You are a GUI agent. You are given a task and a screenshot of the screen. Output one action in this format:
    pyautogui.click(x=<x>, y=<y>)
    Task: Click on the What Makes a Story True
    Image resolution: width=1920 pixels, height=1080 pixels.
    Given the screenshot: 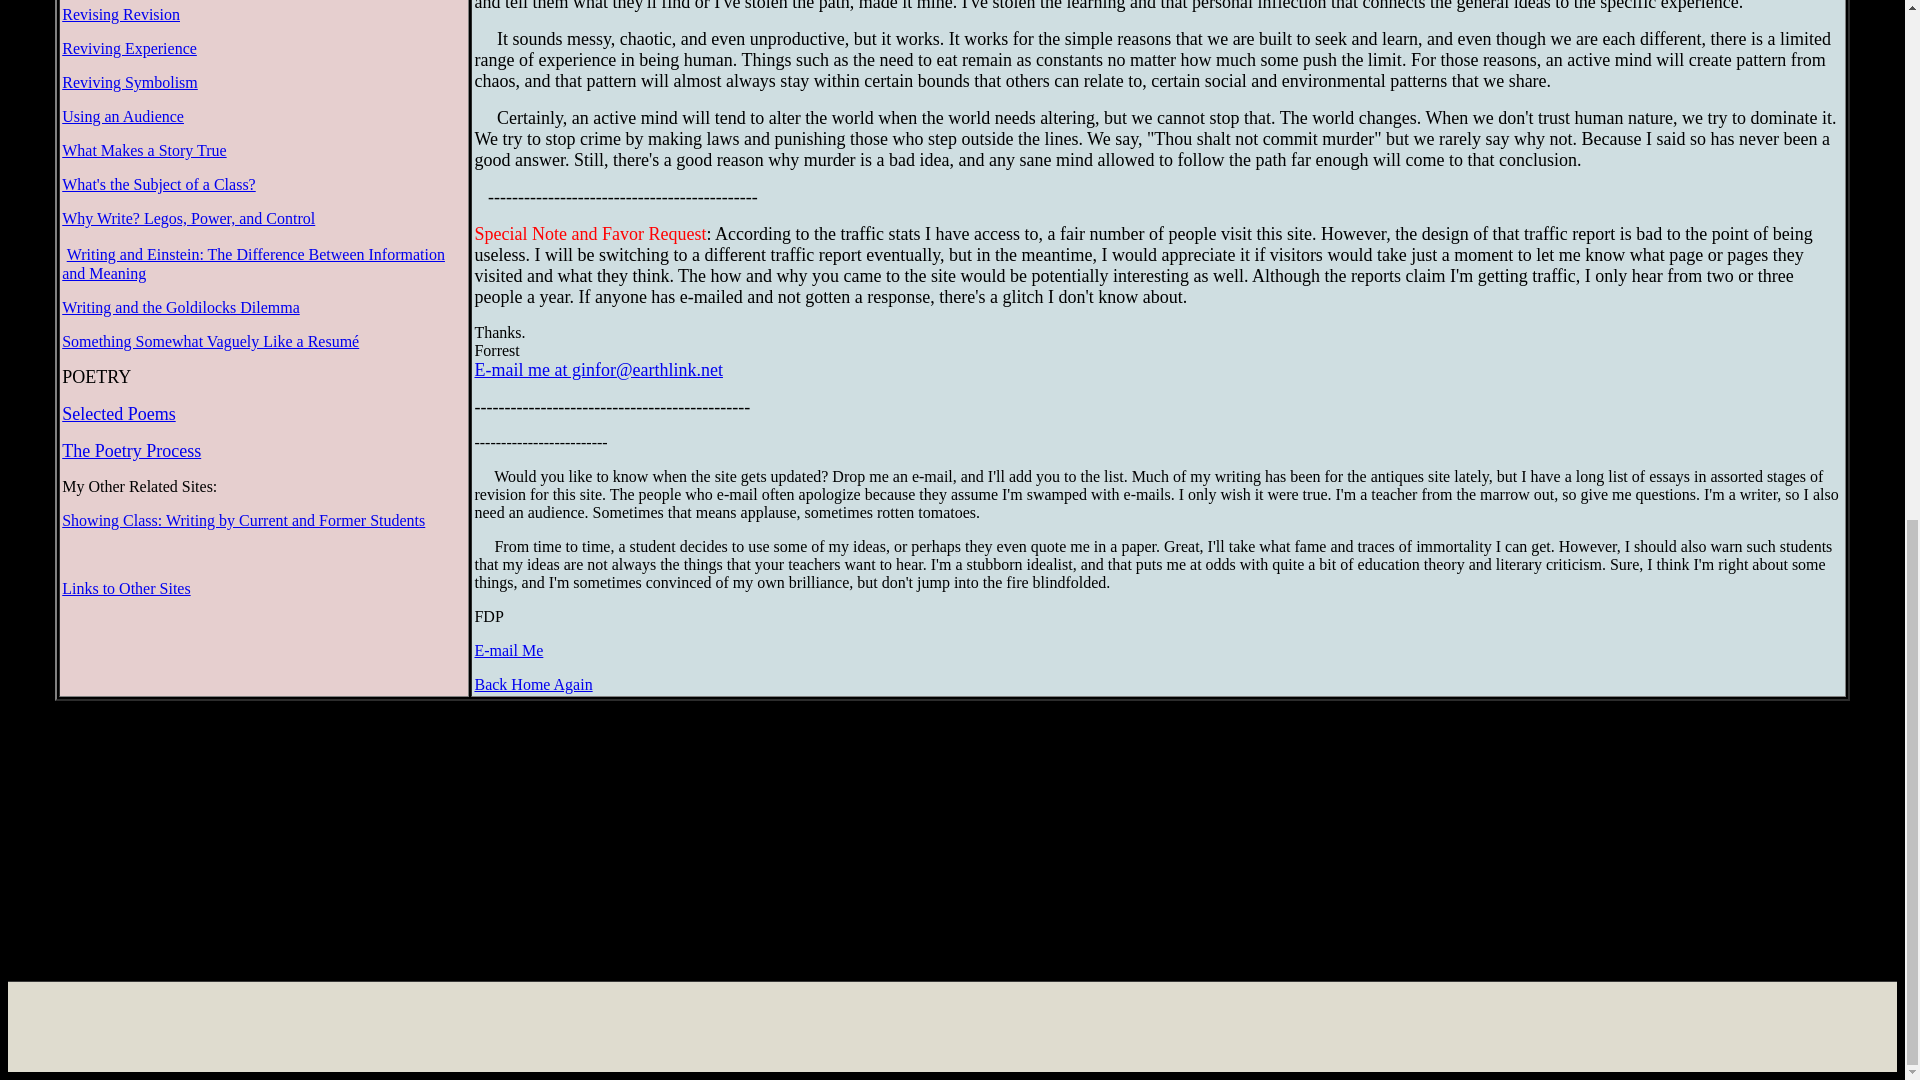 What is the action you would take?
    pyautogui.click(x=144, y=150)
    